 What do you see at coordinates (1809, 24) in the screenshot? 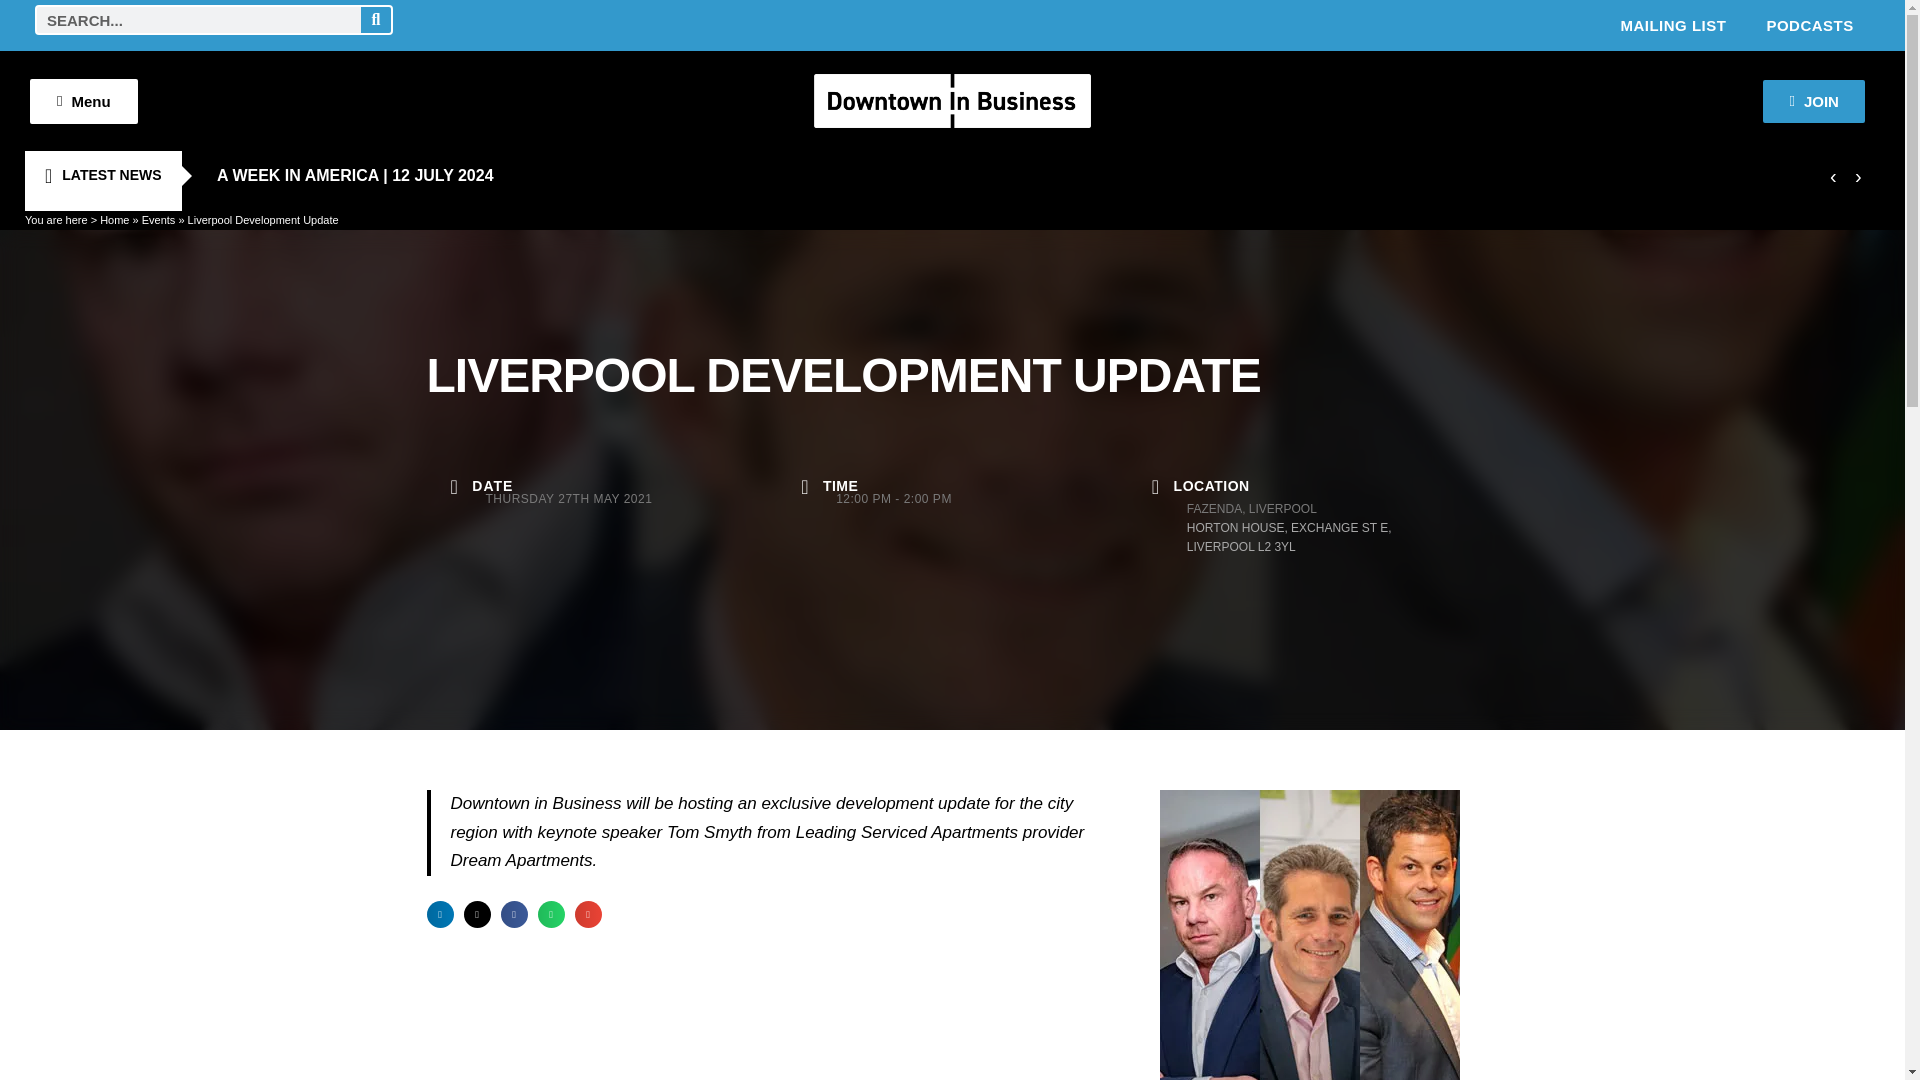
I see `PODCASTS` at bounding box center [1809, 24].